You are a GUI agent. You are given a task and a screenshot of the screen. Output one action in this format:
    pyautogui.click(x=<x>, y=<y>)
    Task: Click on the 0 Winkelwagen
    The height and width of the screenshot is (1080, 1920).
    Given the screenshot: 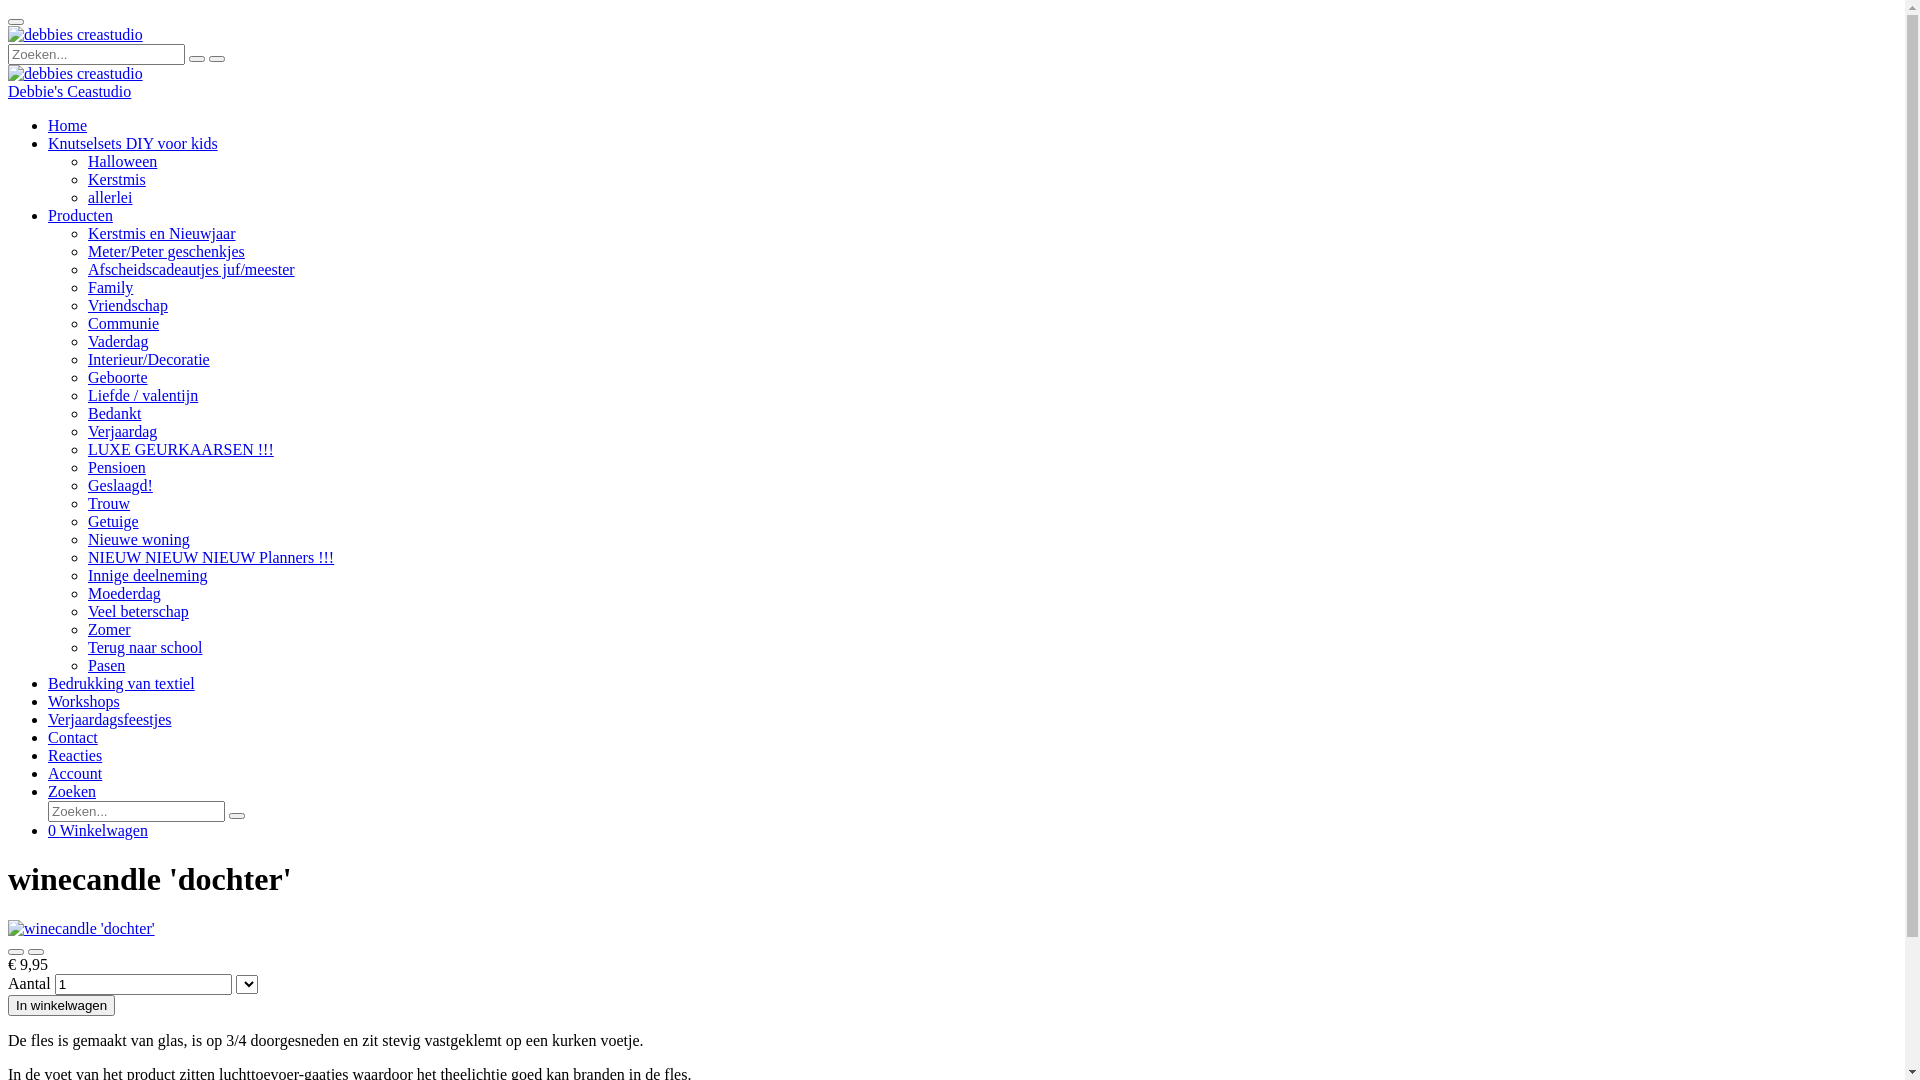 What is the action you would take?
    pyautogui.click(x=98, y=830)
    